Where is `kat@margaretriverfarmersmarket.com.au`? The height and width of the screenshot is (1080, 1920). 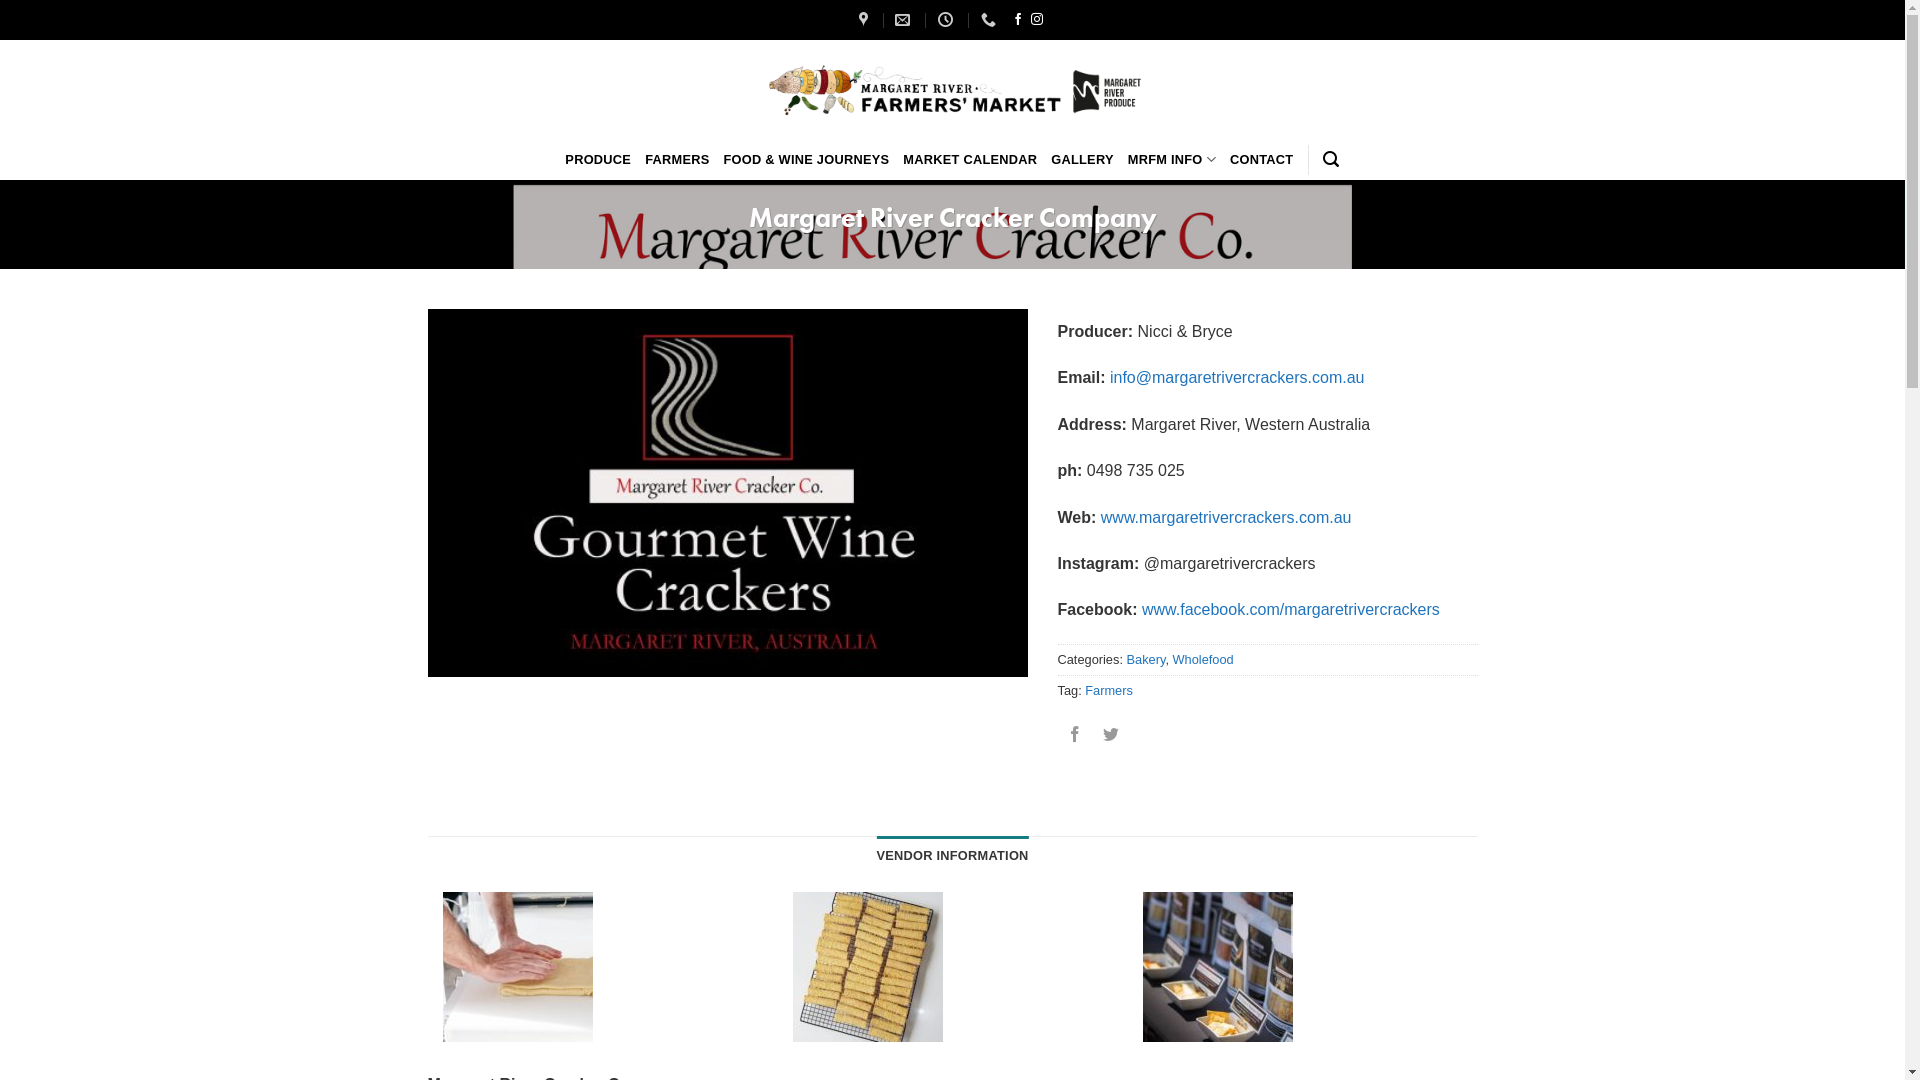
kat@margaretriverfarmersmarket.com.au is located at coordinates (905, 20).